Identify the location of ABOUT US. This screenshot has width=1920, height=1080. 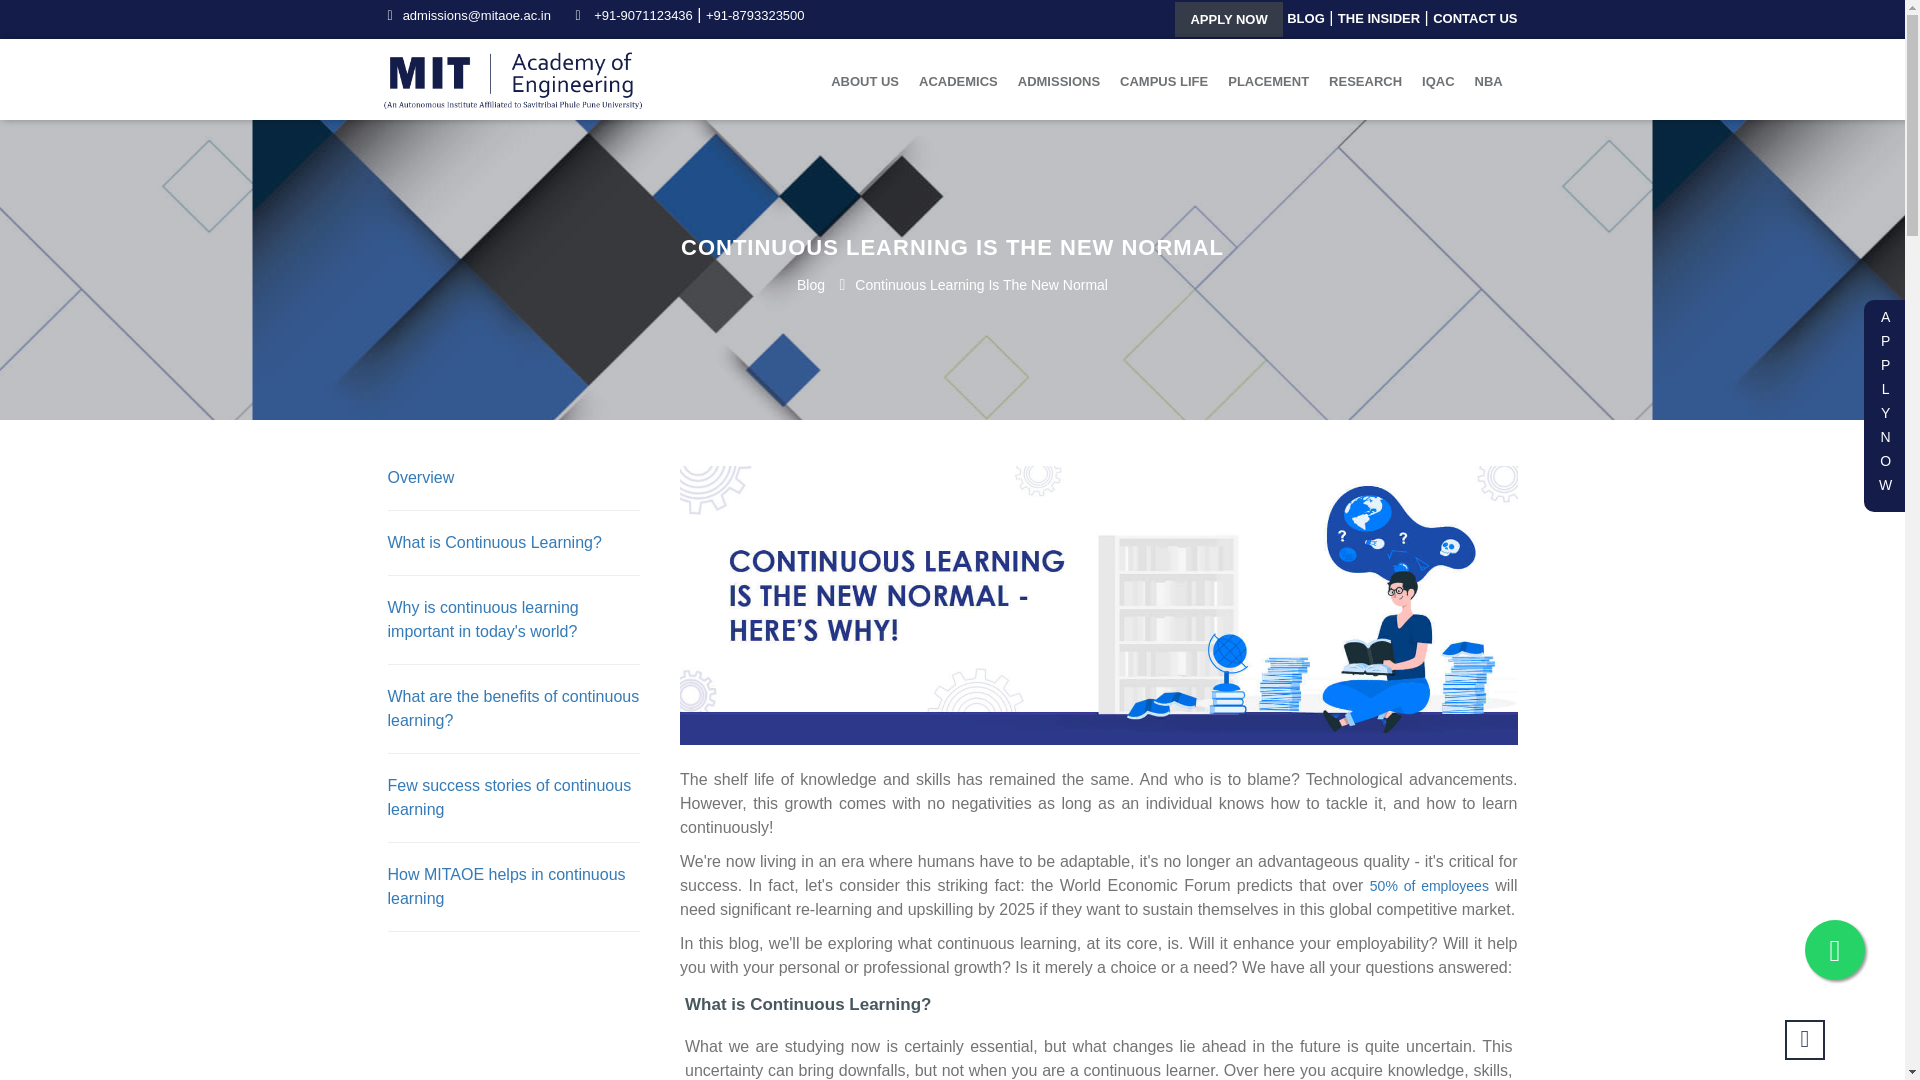
(864, 82).